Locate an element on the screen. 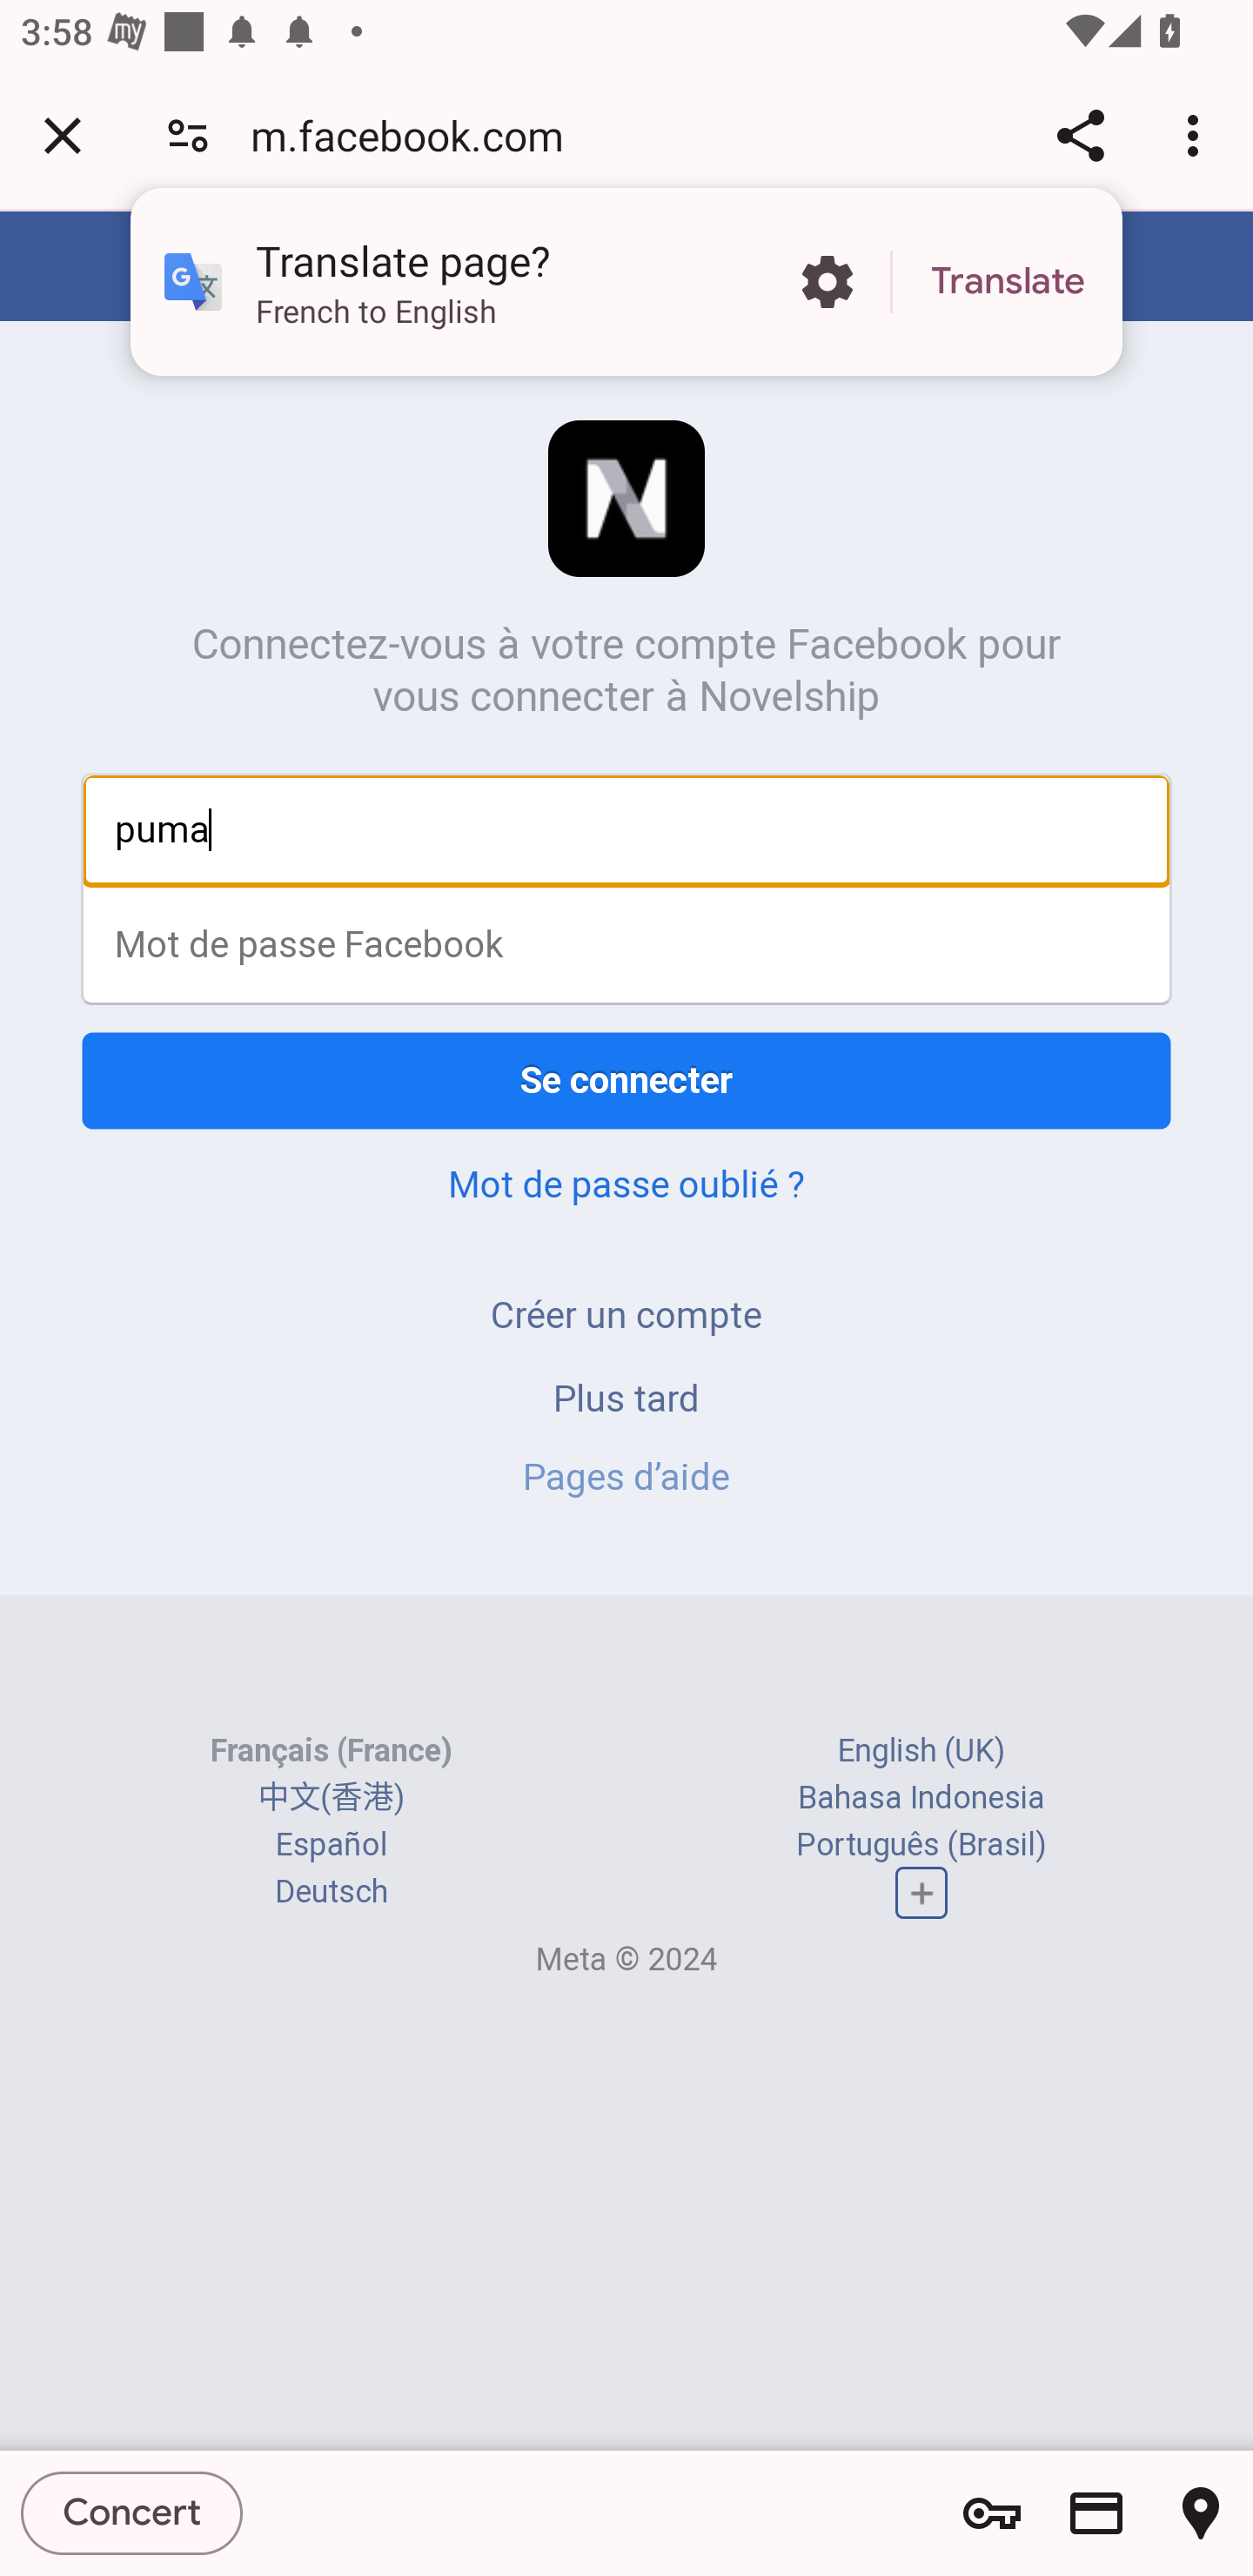  Translate is located at coordinates (1008, 282).